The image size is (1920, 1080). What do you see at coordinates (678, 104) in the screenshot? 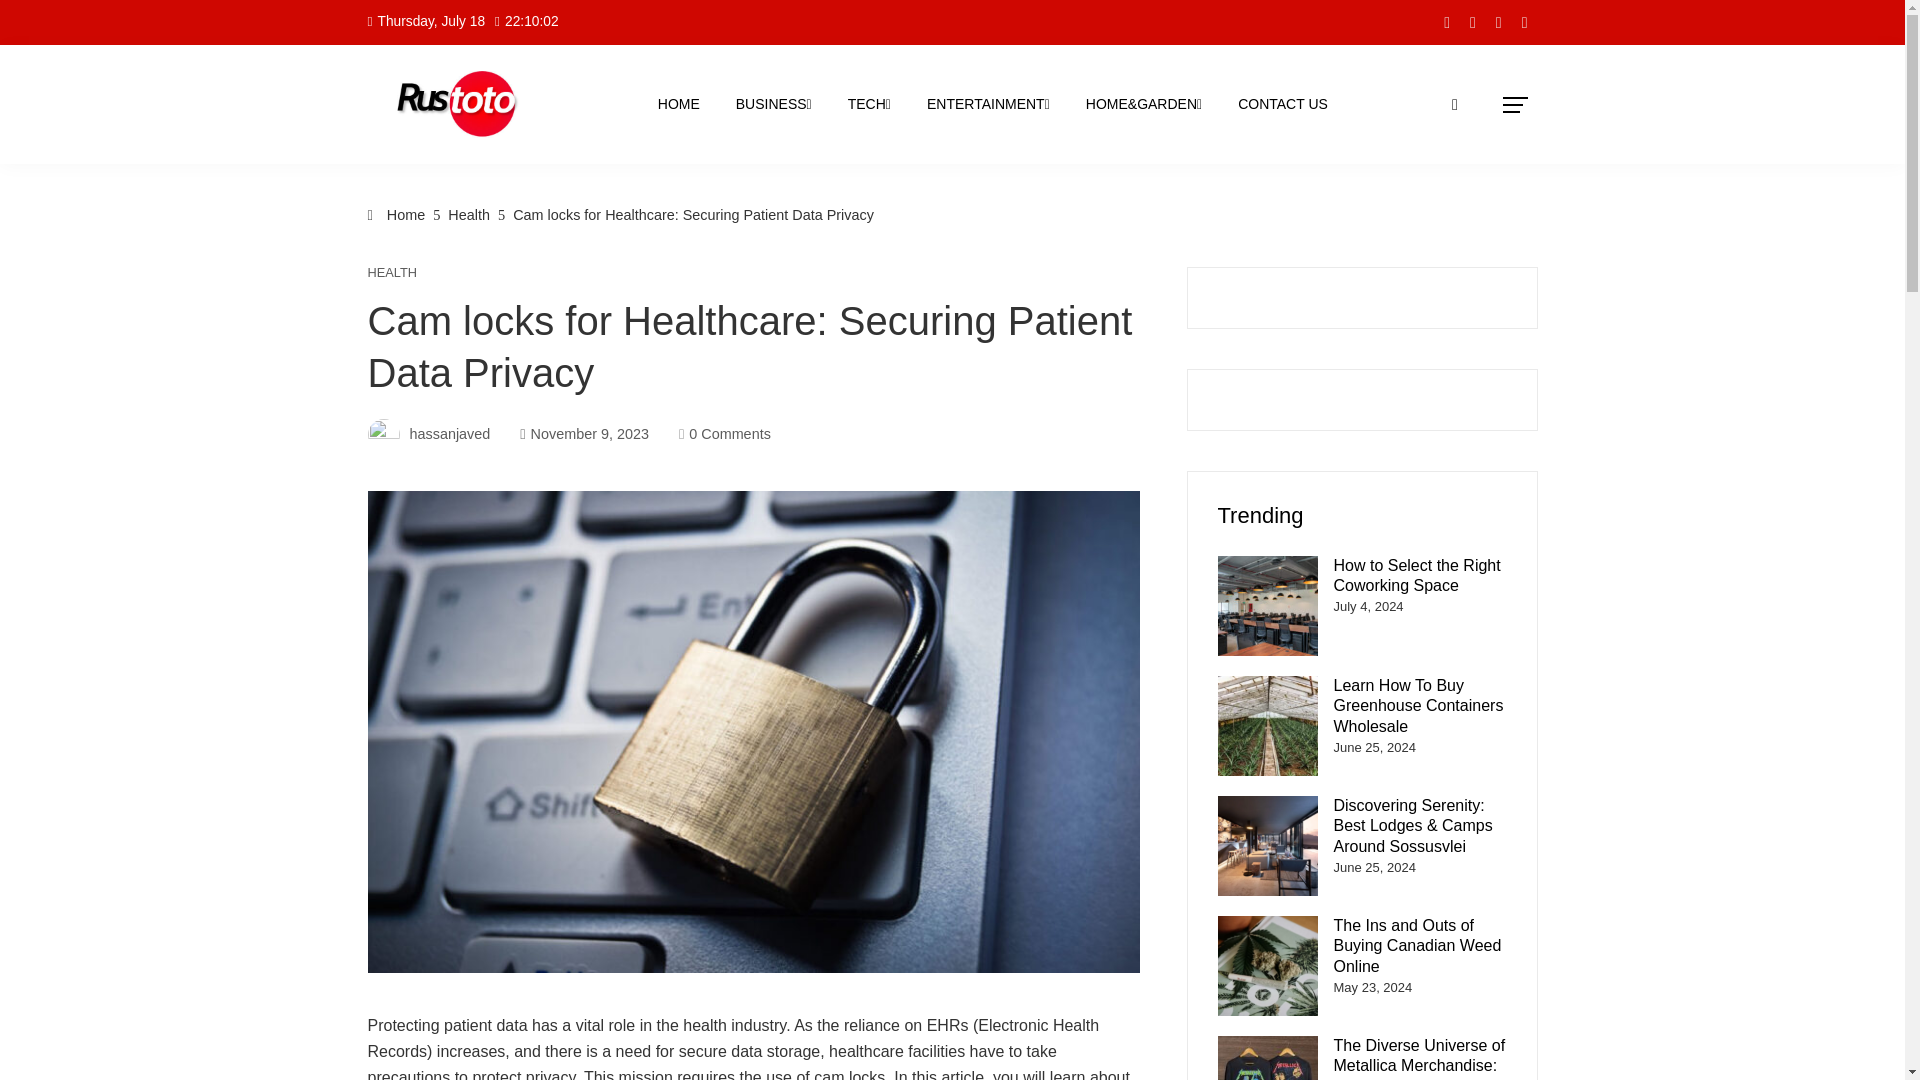
I see `HOME` at bounding box center [678, 104].